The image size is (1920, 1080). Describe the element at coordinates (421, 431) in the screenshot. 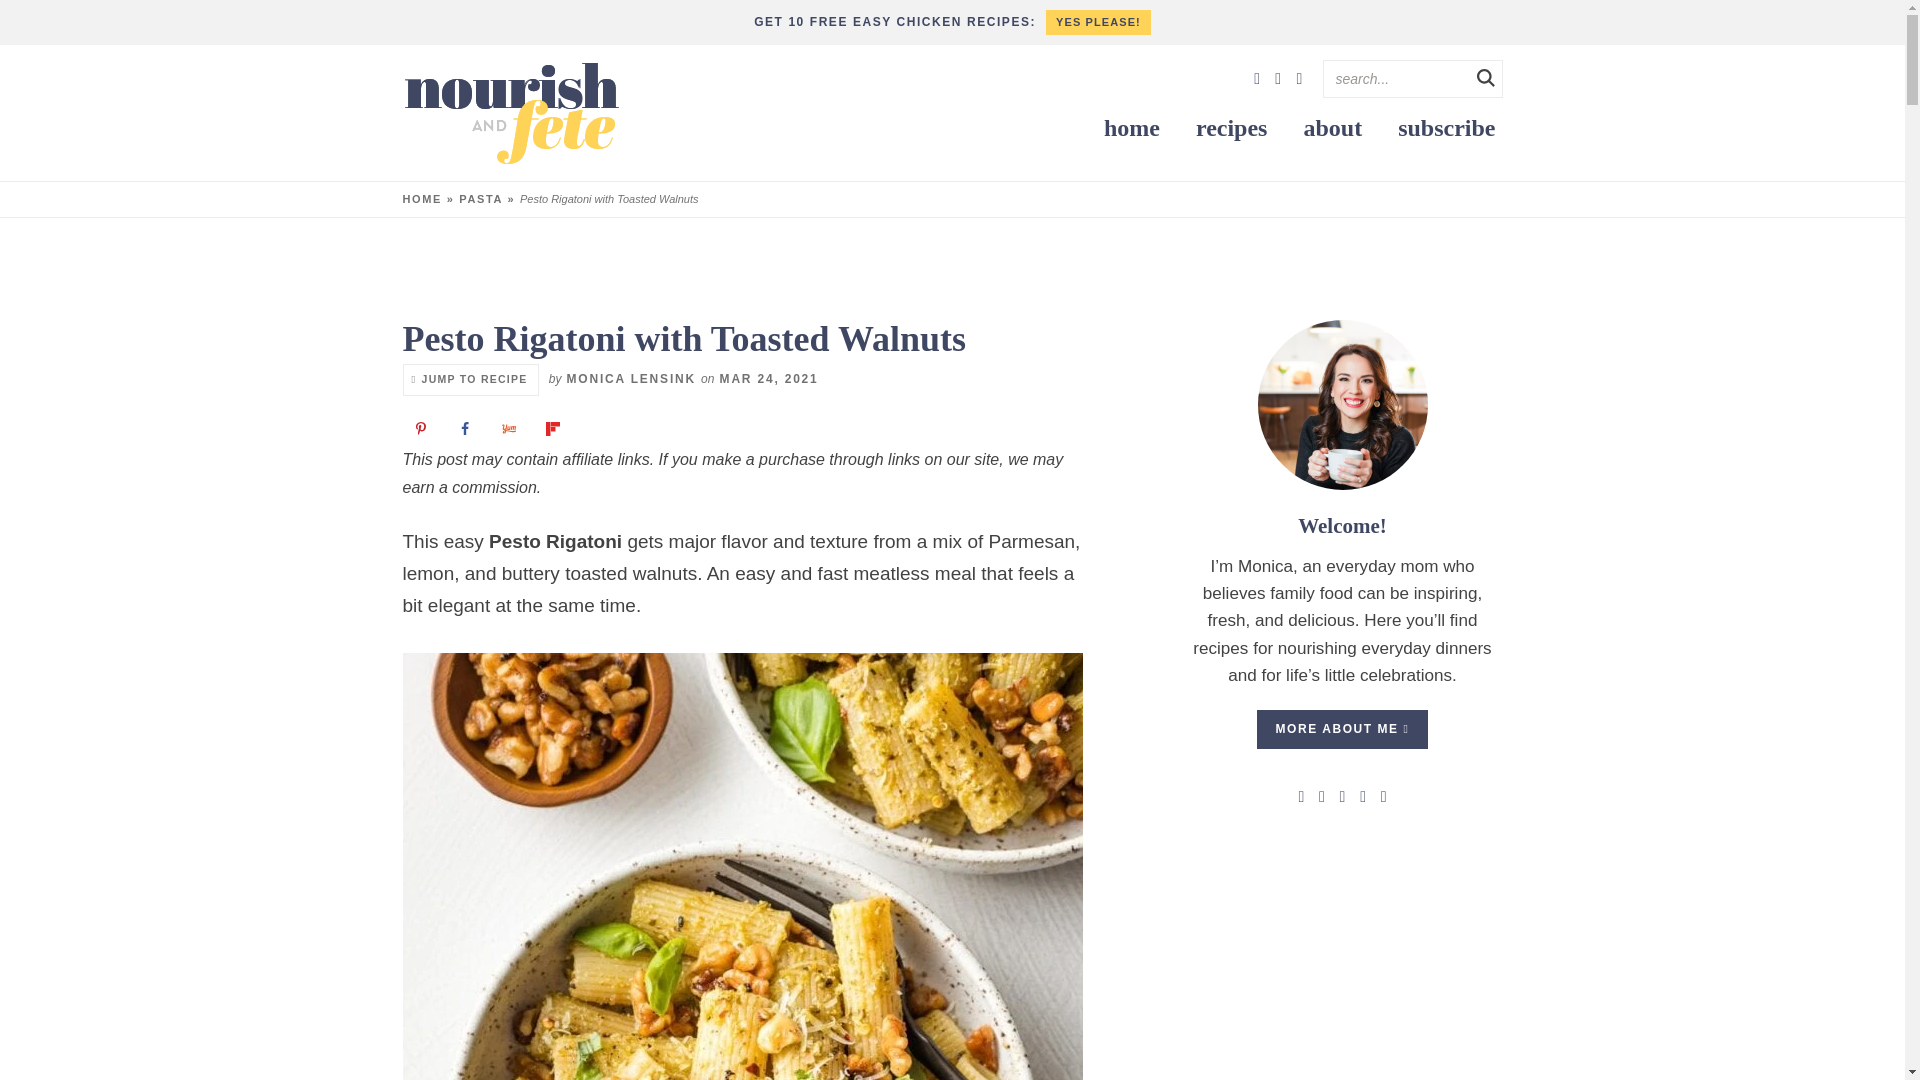

I see `Save to Pinterest` at that location.